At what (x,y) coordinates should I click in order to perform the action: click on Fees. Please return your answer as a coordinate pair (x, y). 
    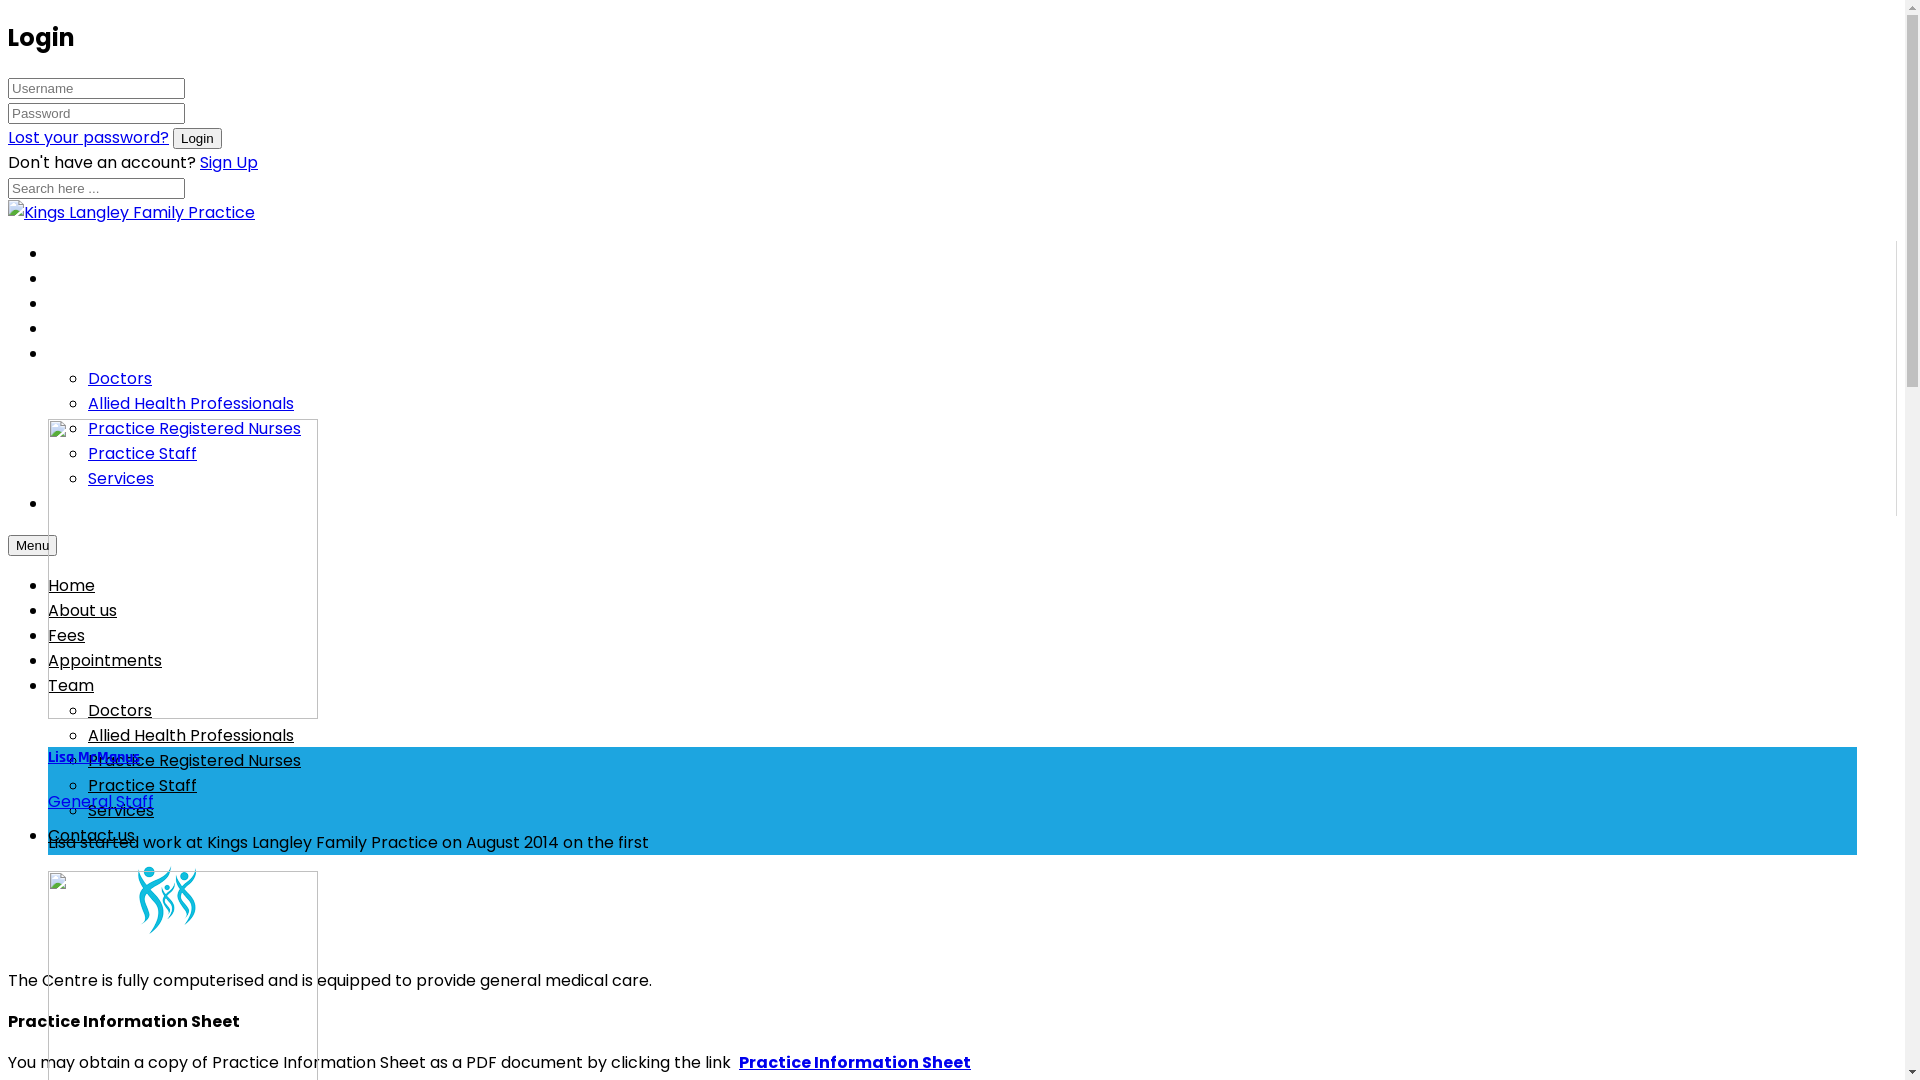
    Looking at the image, I should click on (81, 303).